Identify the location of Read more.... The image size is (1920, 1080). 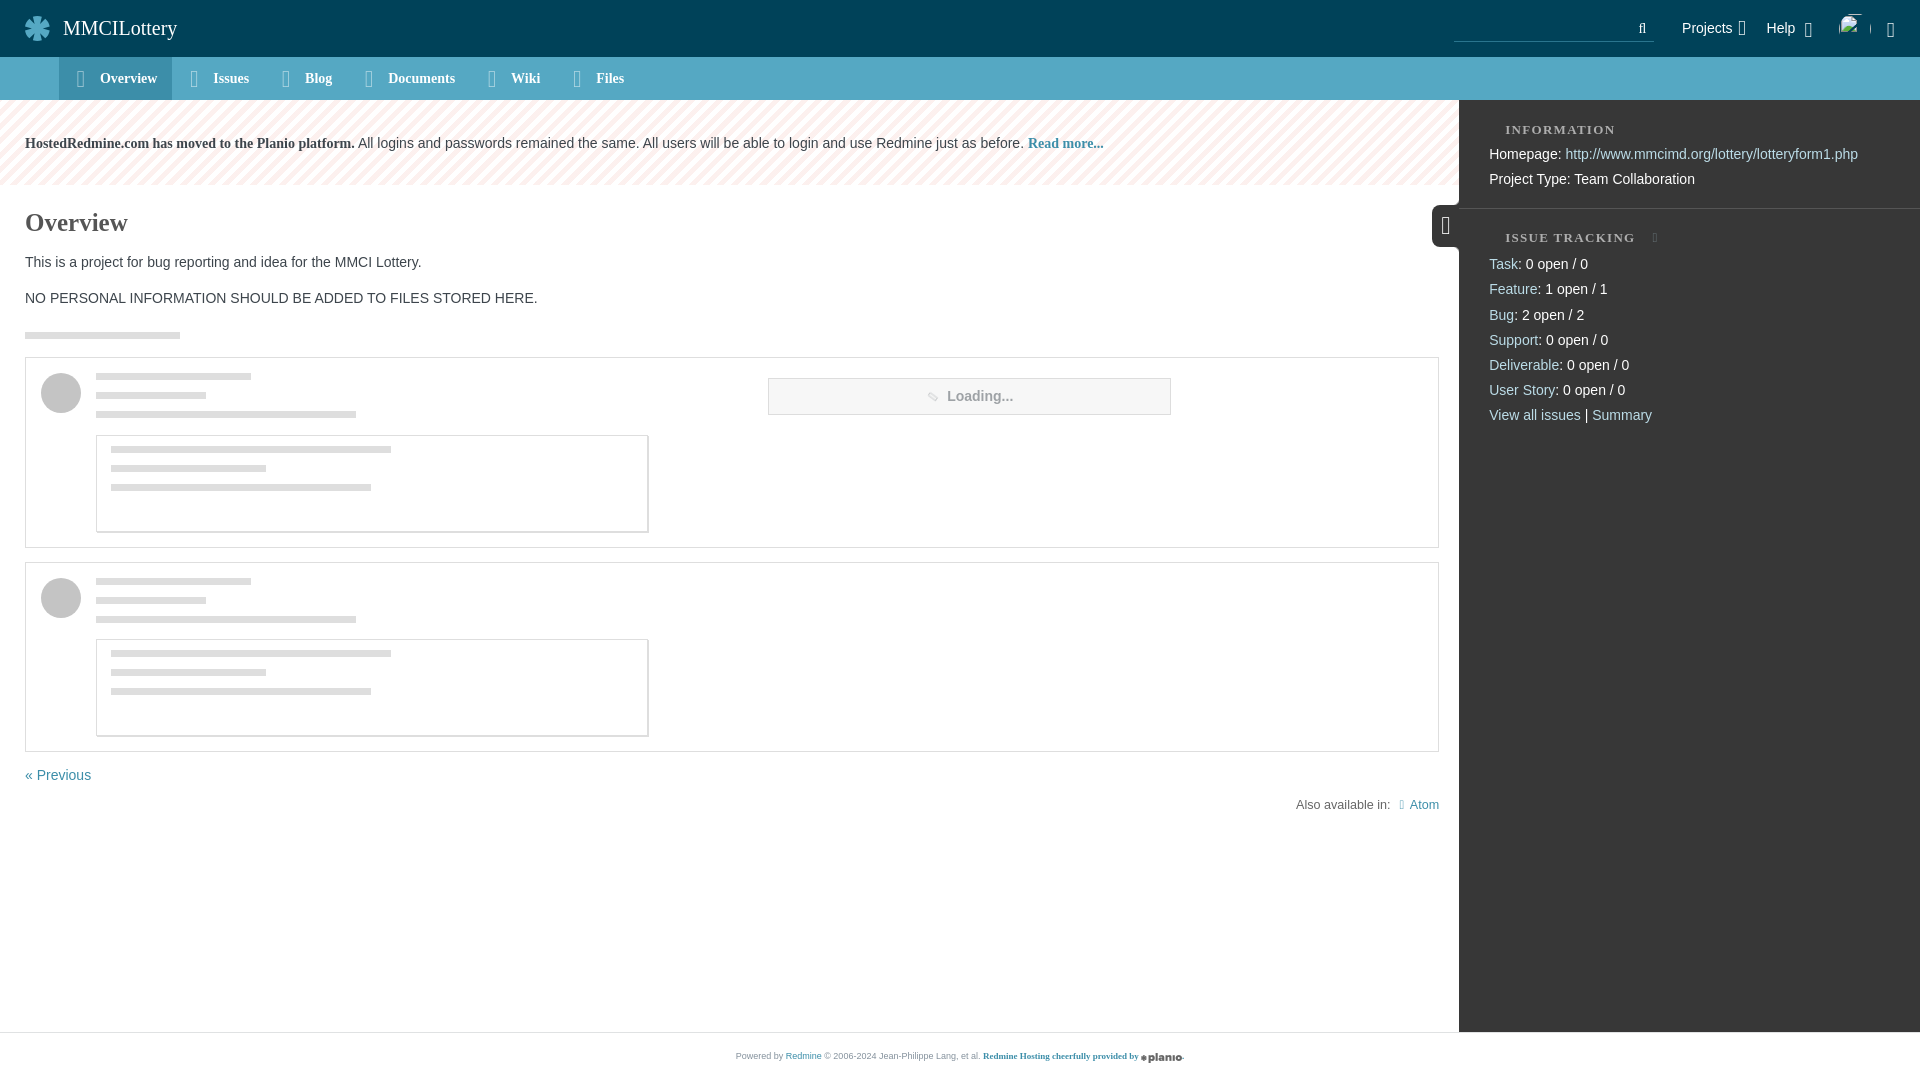
(1066, 143).